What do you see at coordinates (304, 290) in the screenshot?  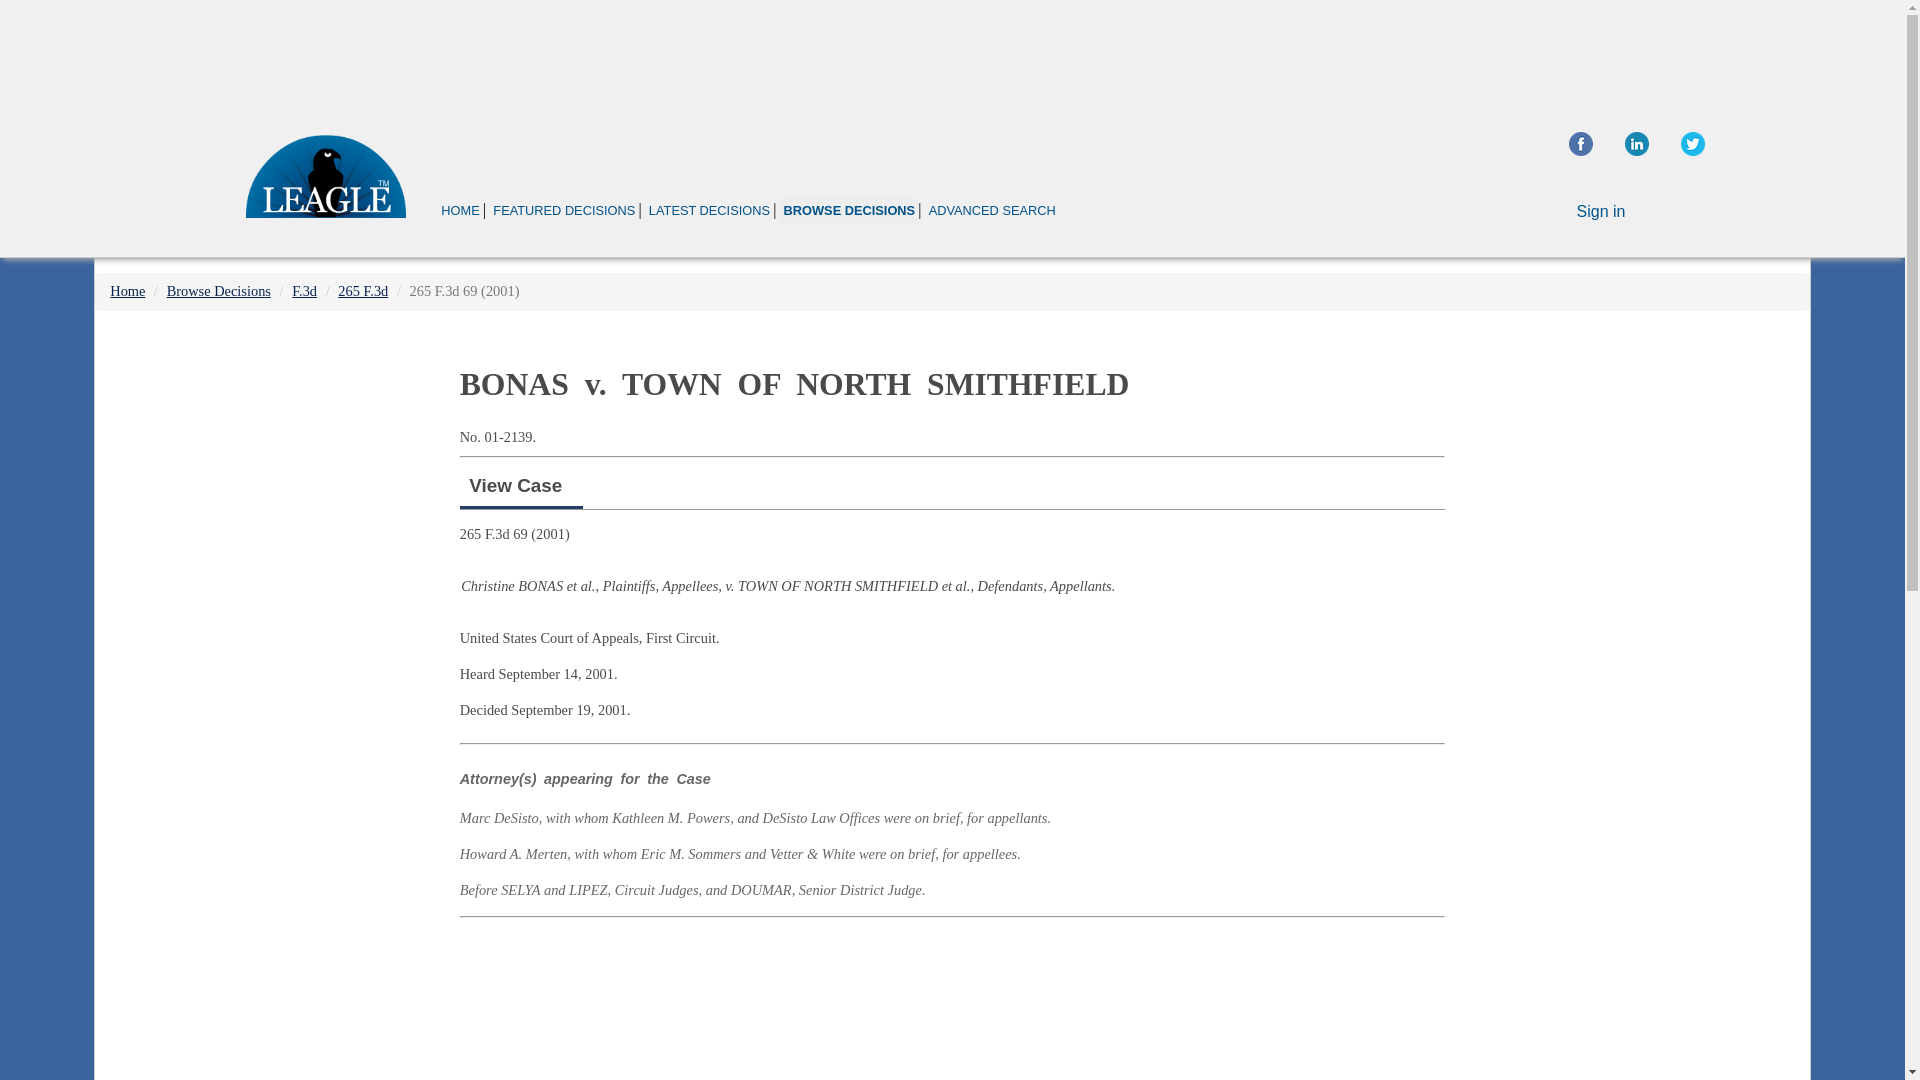 I see `F.3d` at bounding box center [304, 290].